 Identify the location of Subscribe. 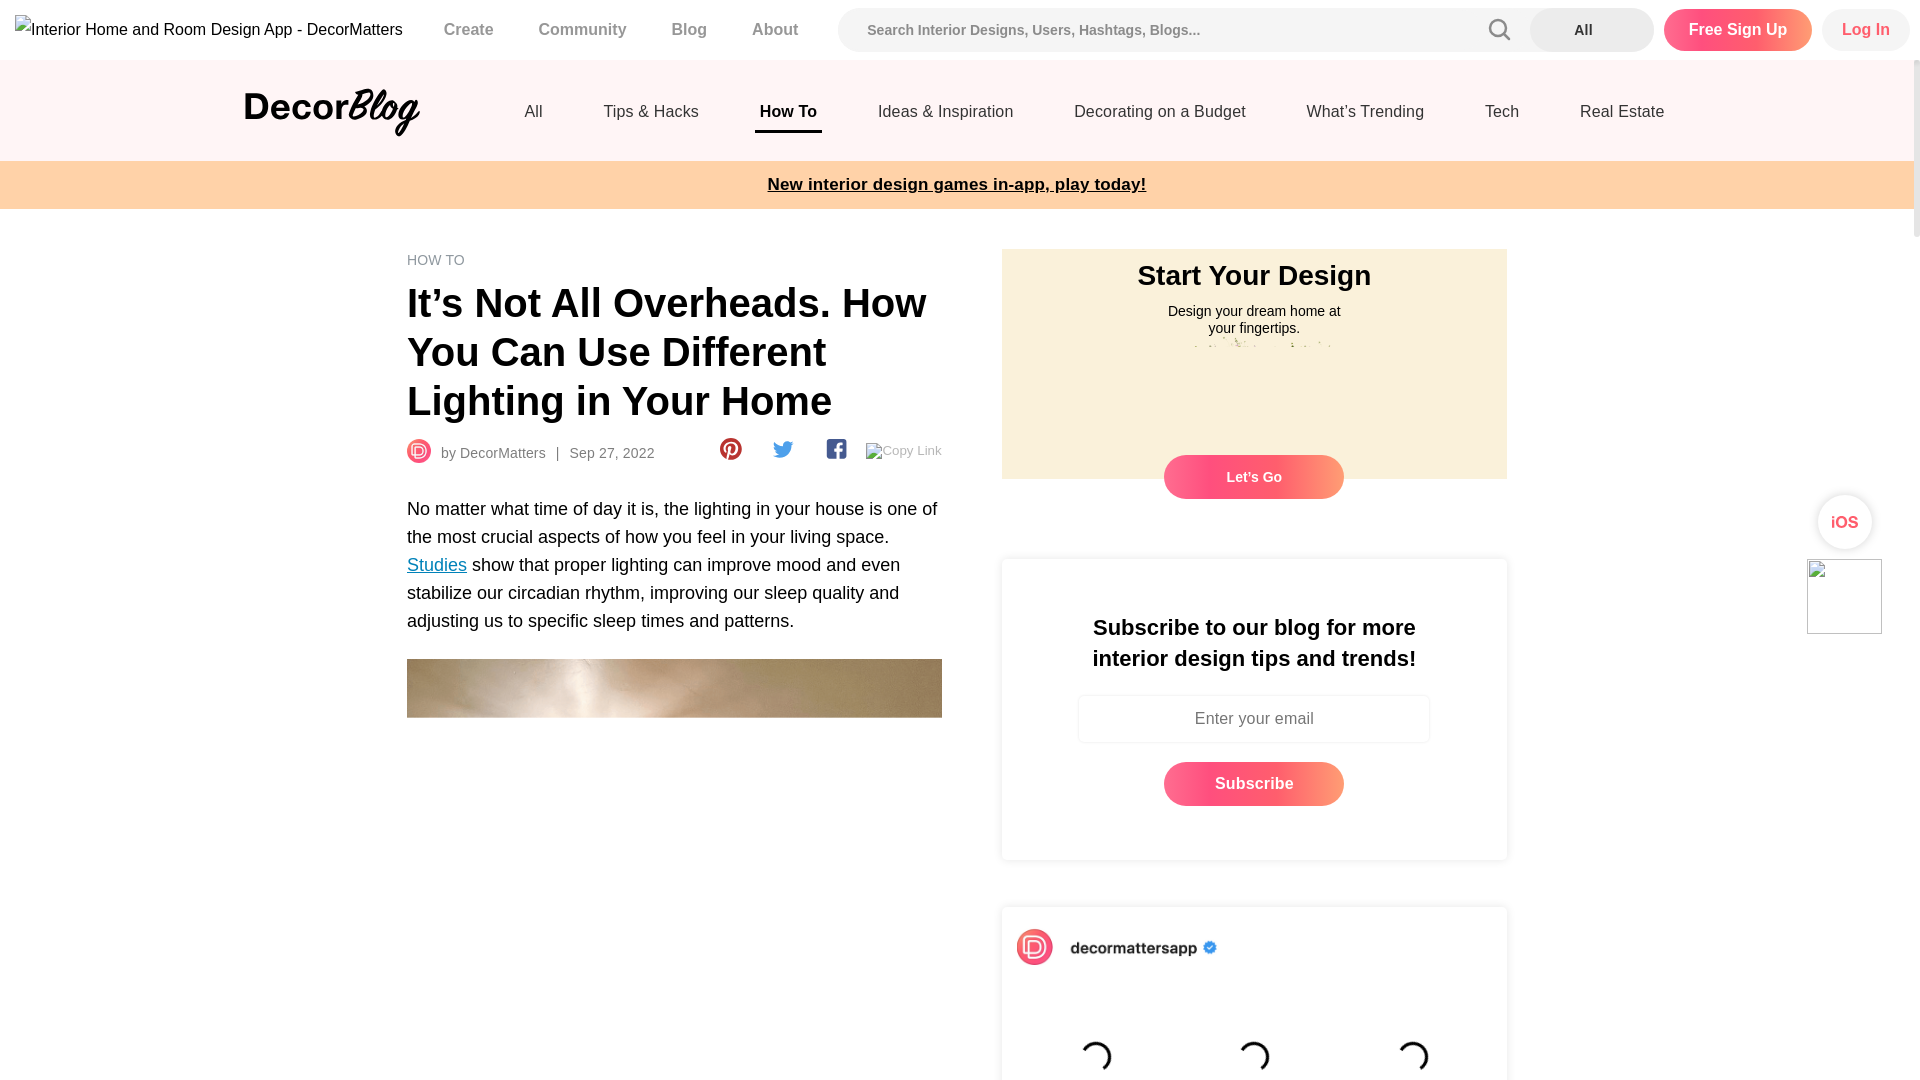
(1254, 784).